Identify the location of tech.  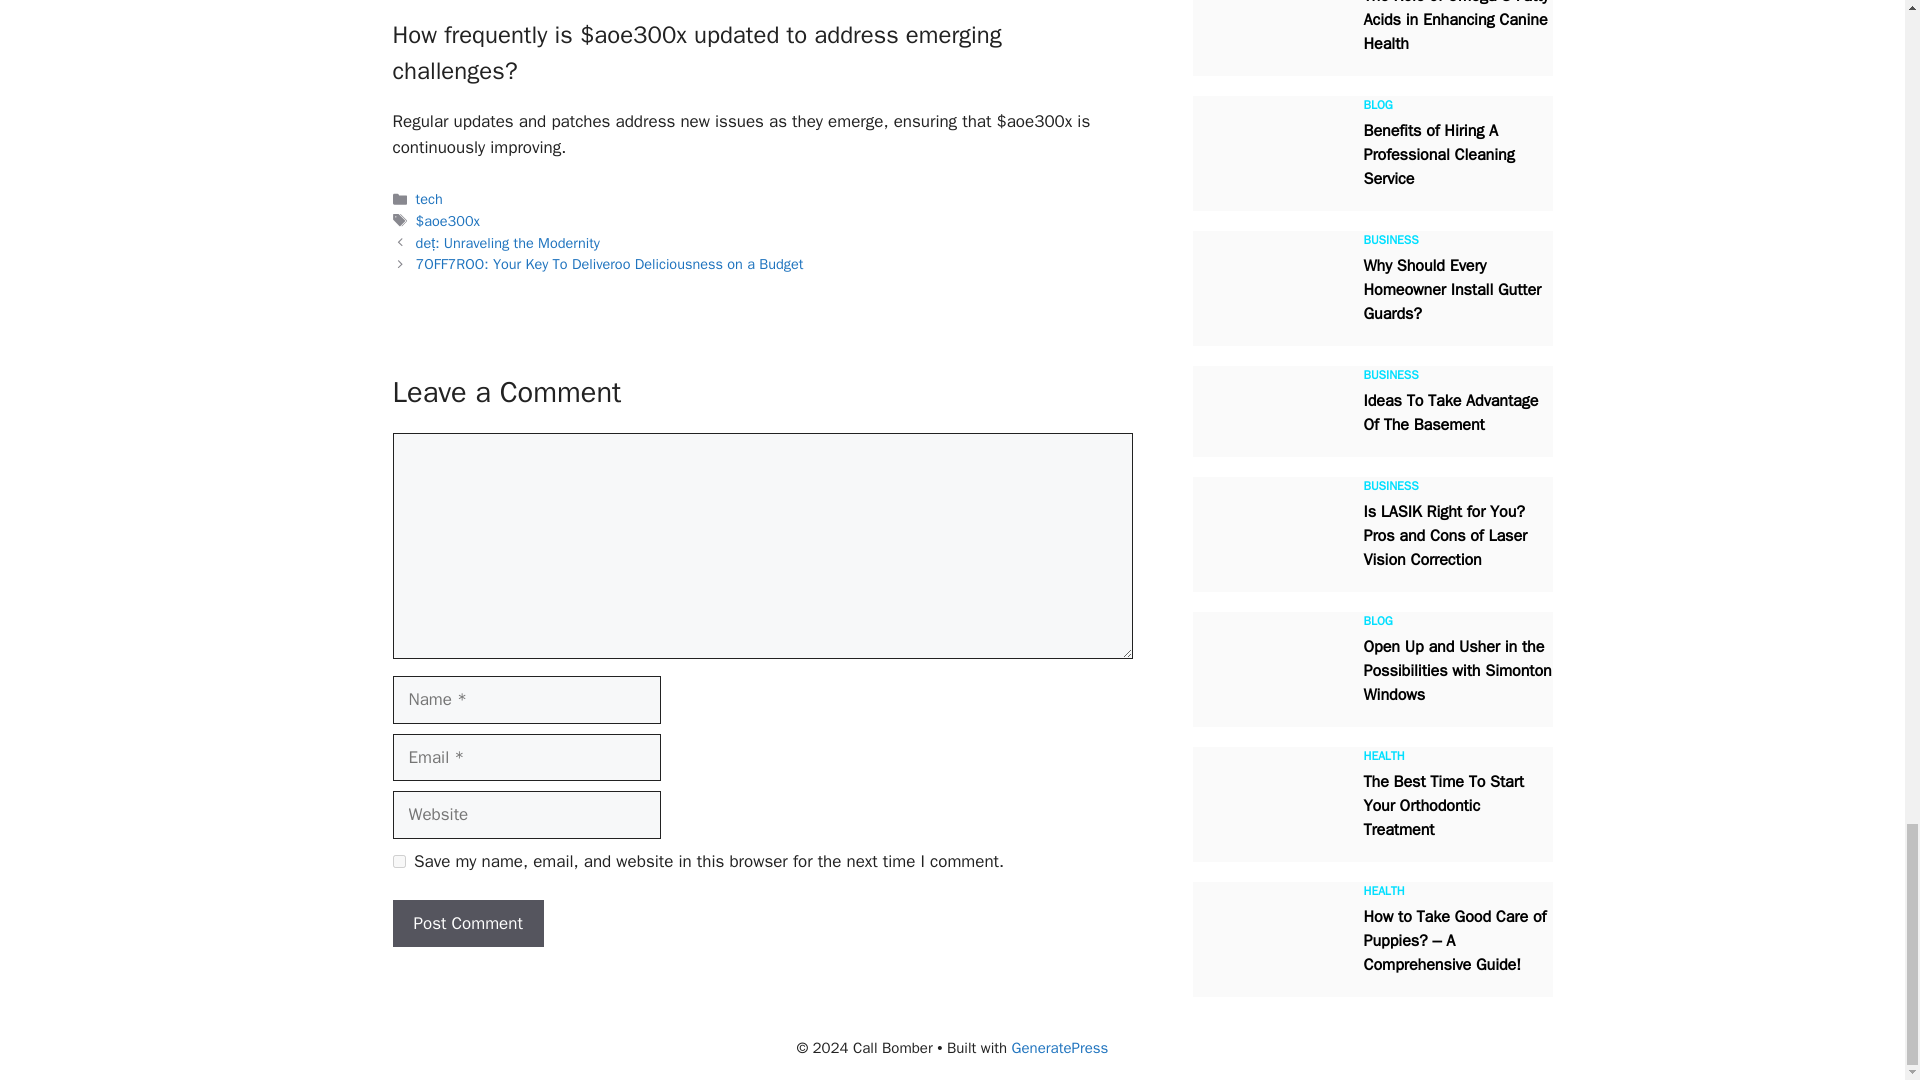
(430, 199).